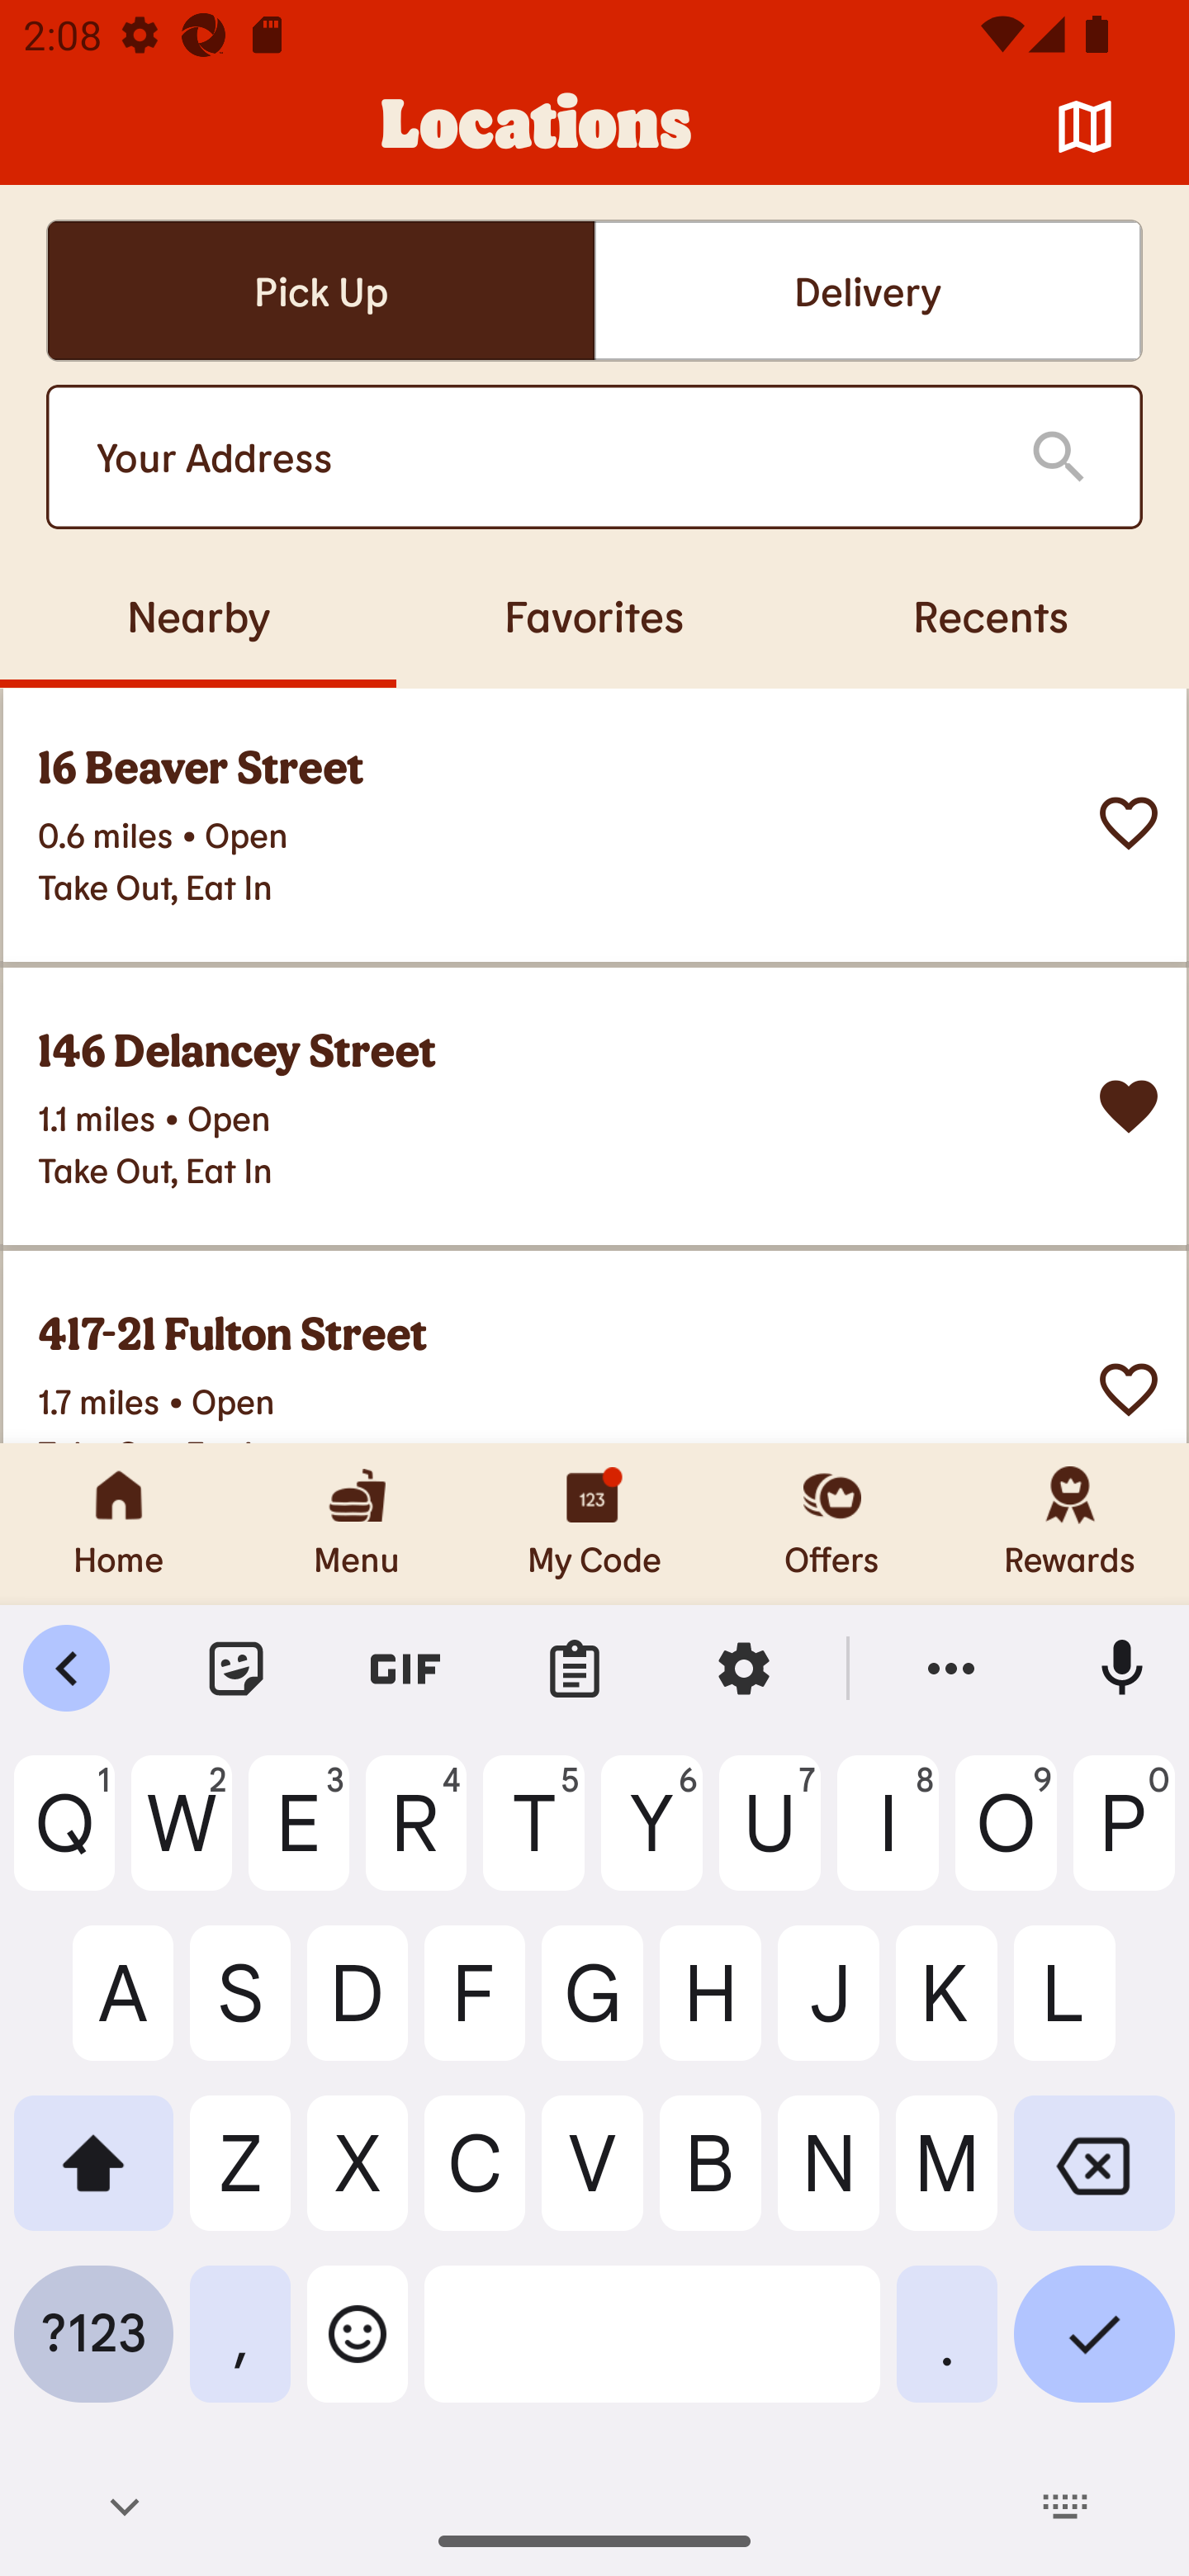  Describe the element at coordinates (119, 1523) in the screenshot. I see `Home` at that location.